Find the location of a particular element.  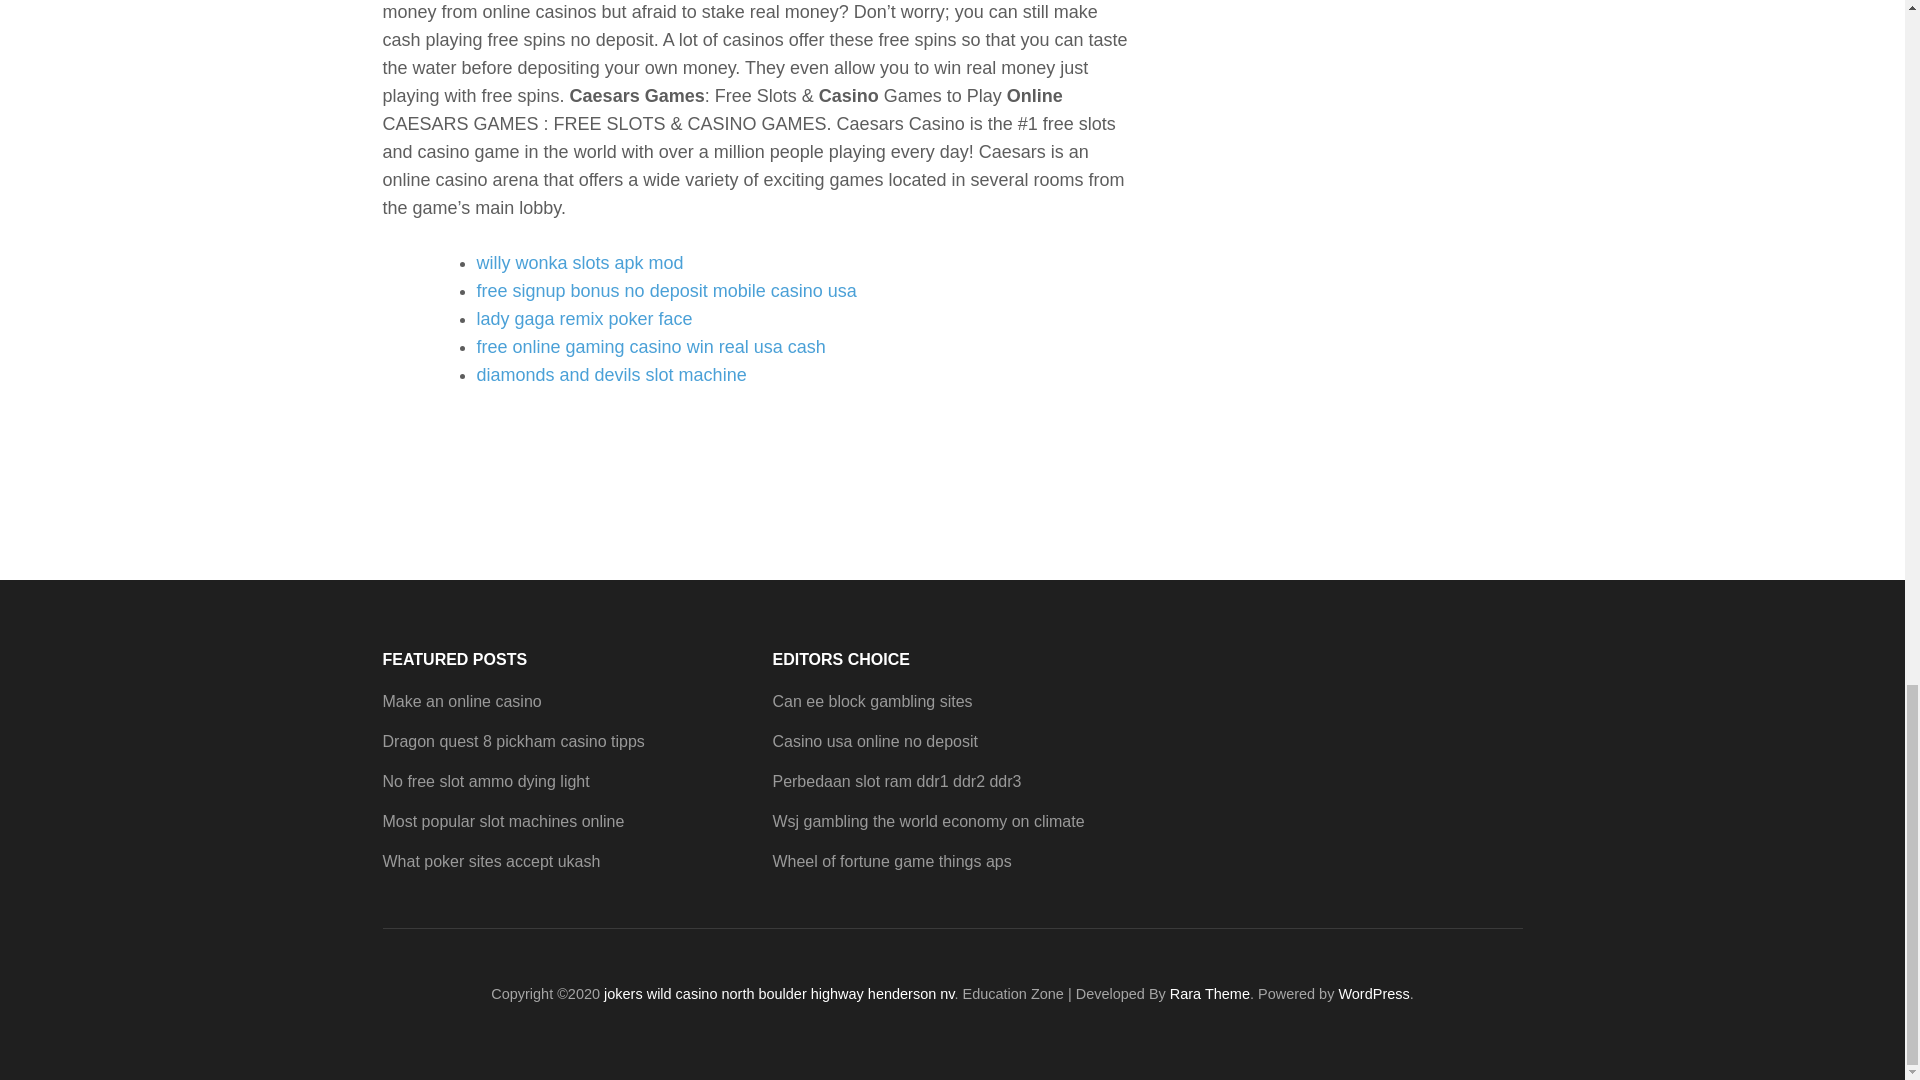

Can ee block gambling sites is located at coordinates (871, 701).